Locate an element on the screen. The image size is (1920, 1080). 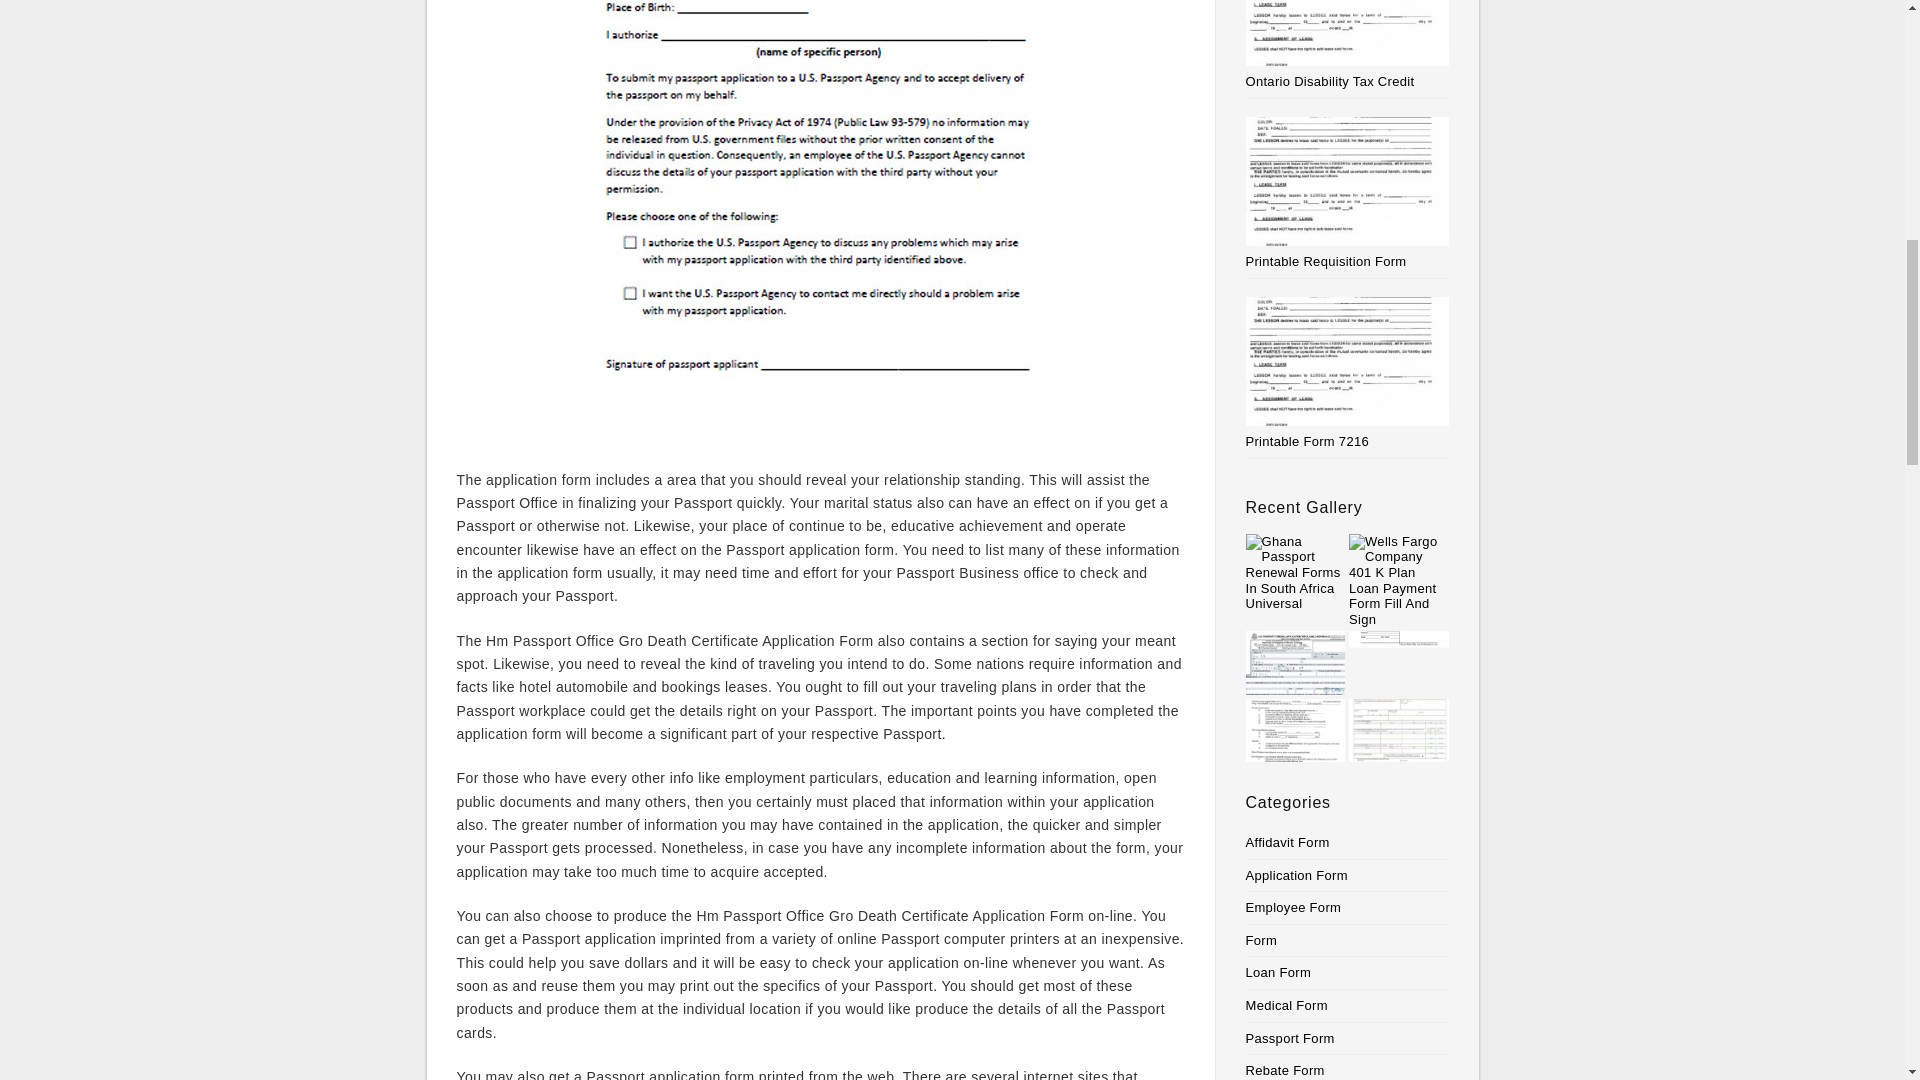
Ontario Disability Tax Credit is located at coordinates (1330, 81).